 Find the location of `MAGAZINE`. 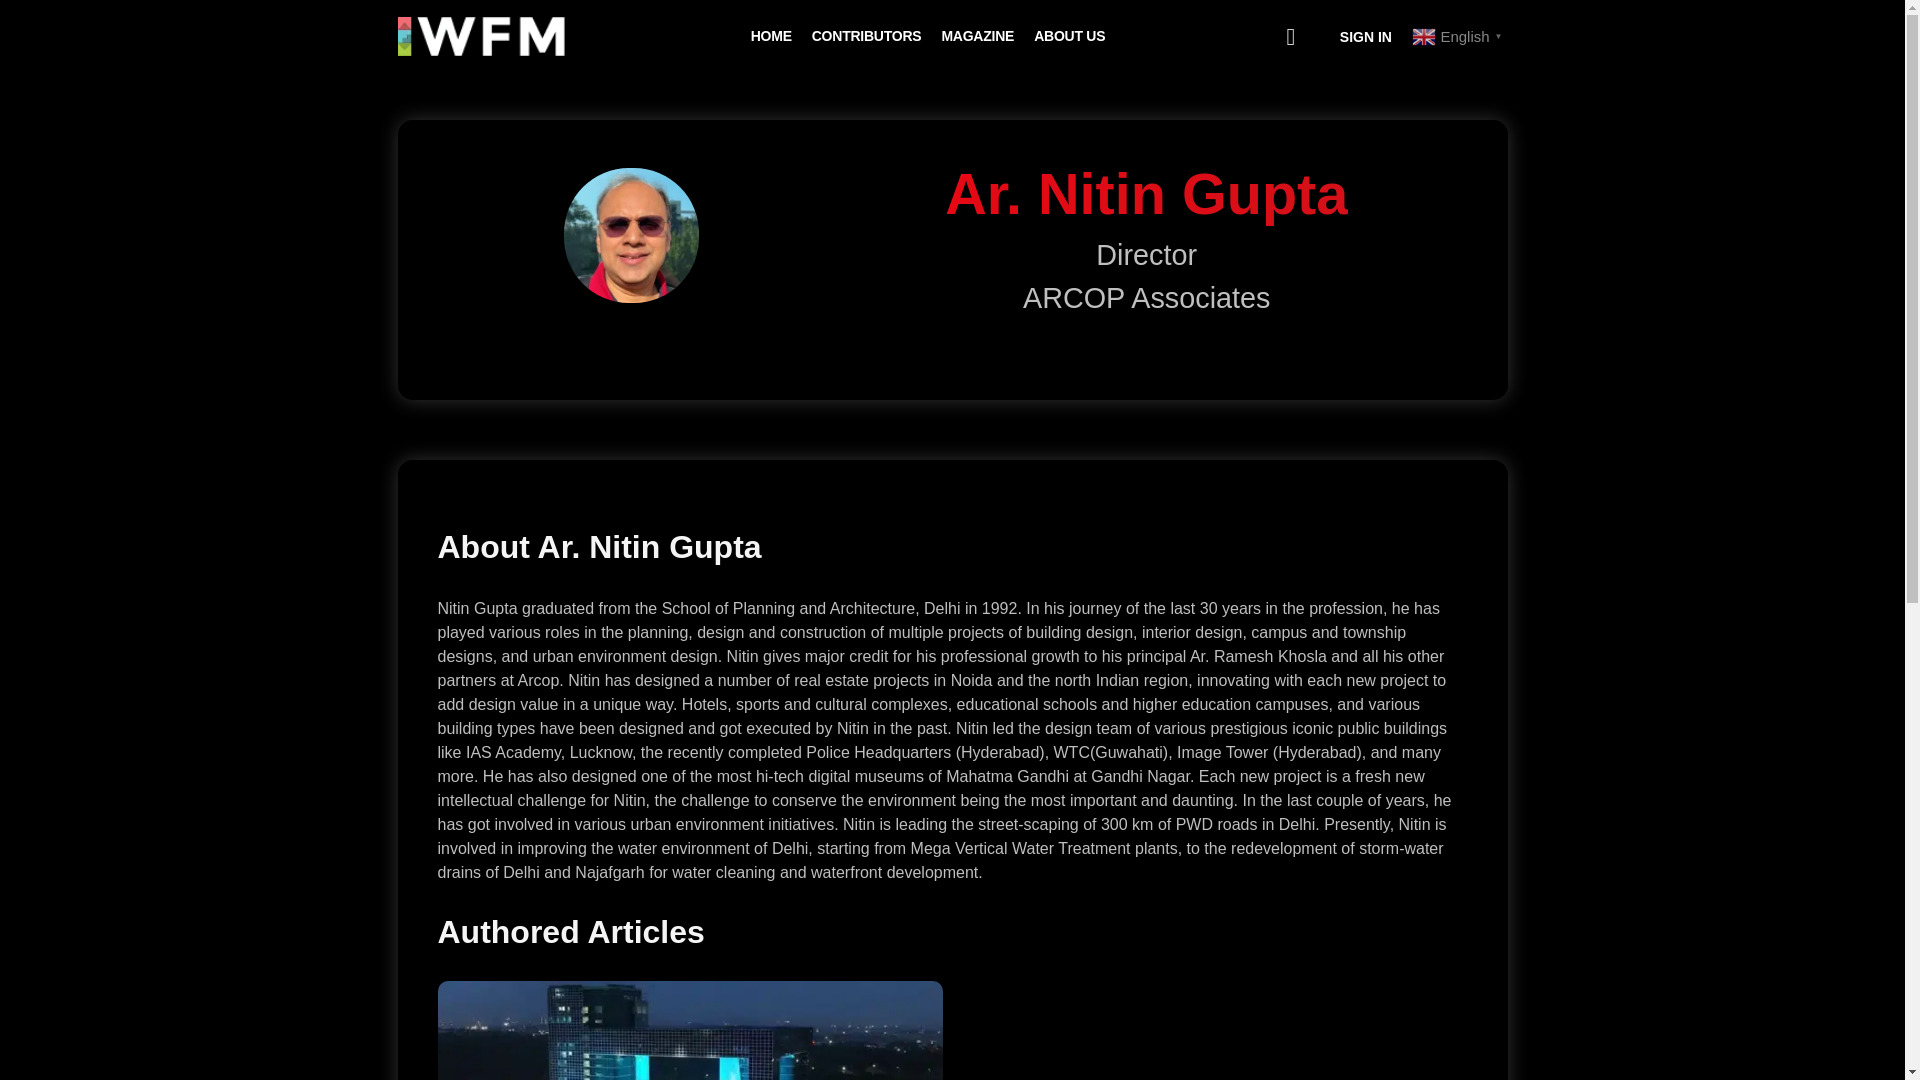

MAGAZINE is located at coordinates (976, 36).